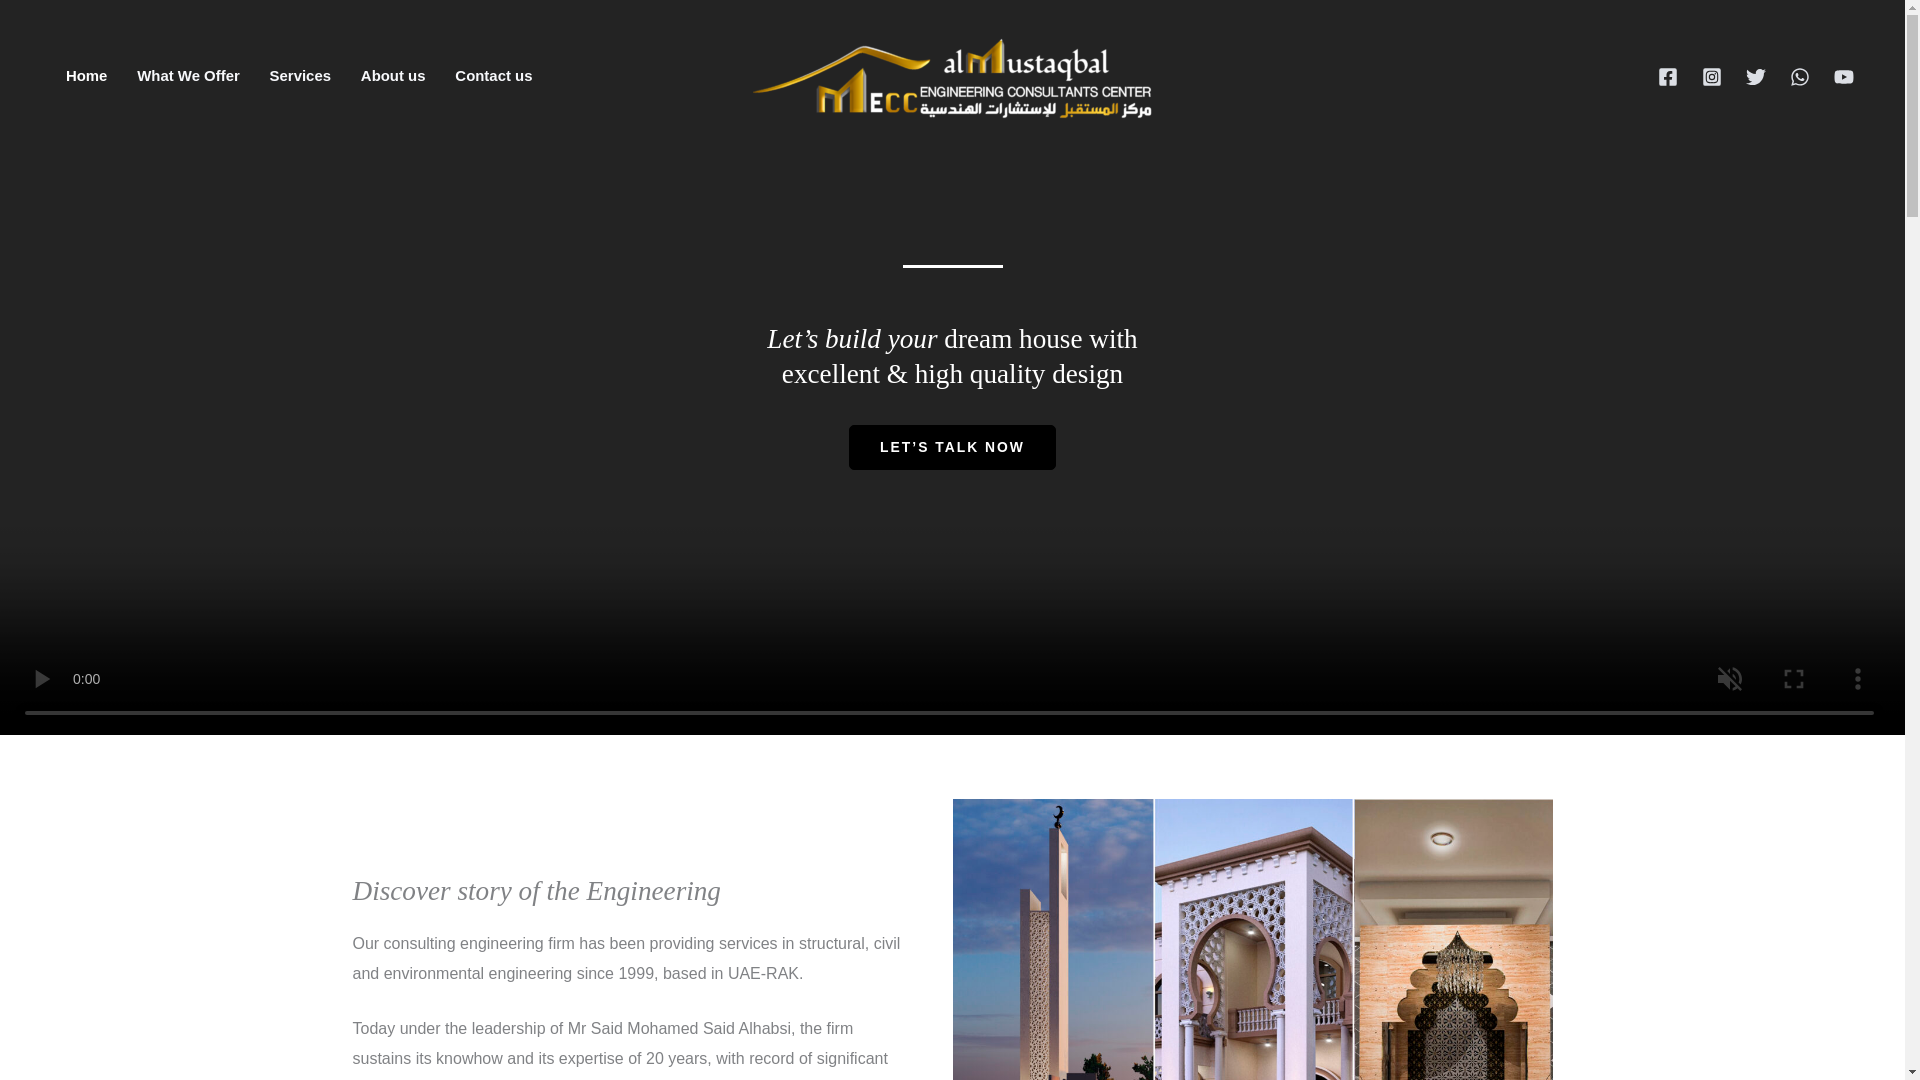 The width and height of the screenshot is (1920, 1080). I want to click on Services, so click(300, 76).